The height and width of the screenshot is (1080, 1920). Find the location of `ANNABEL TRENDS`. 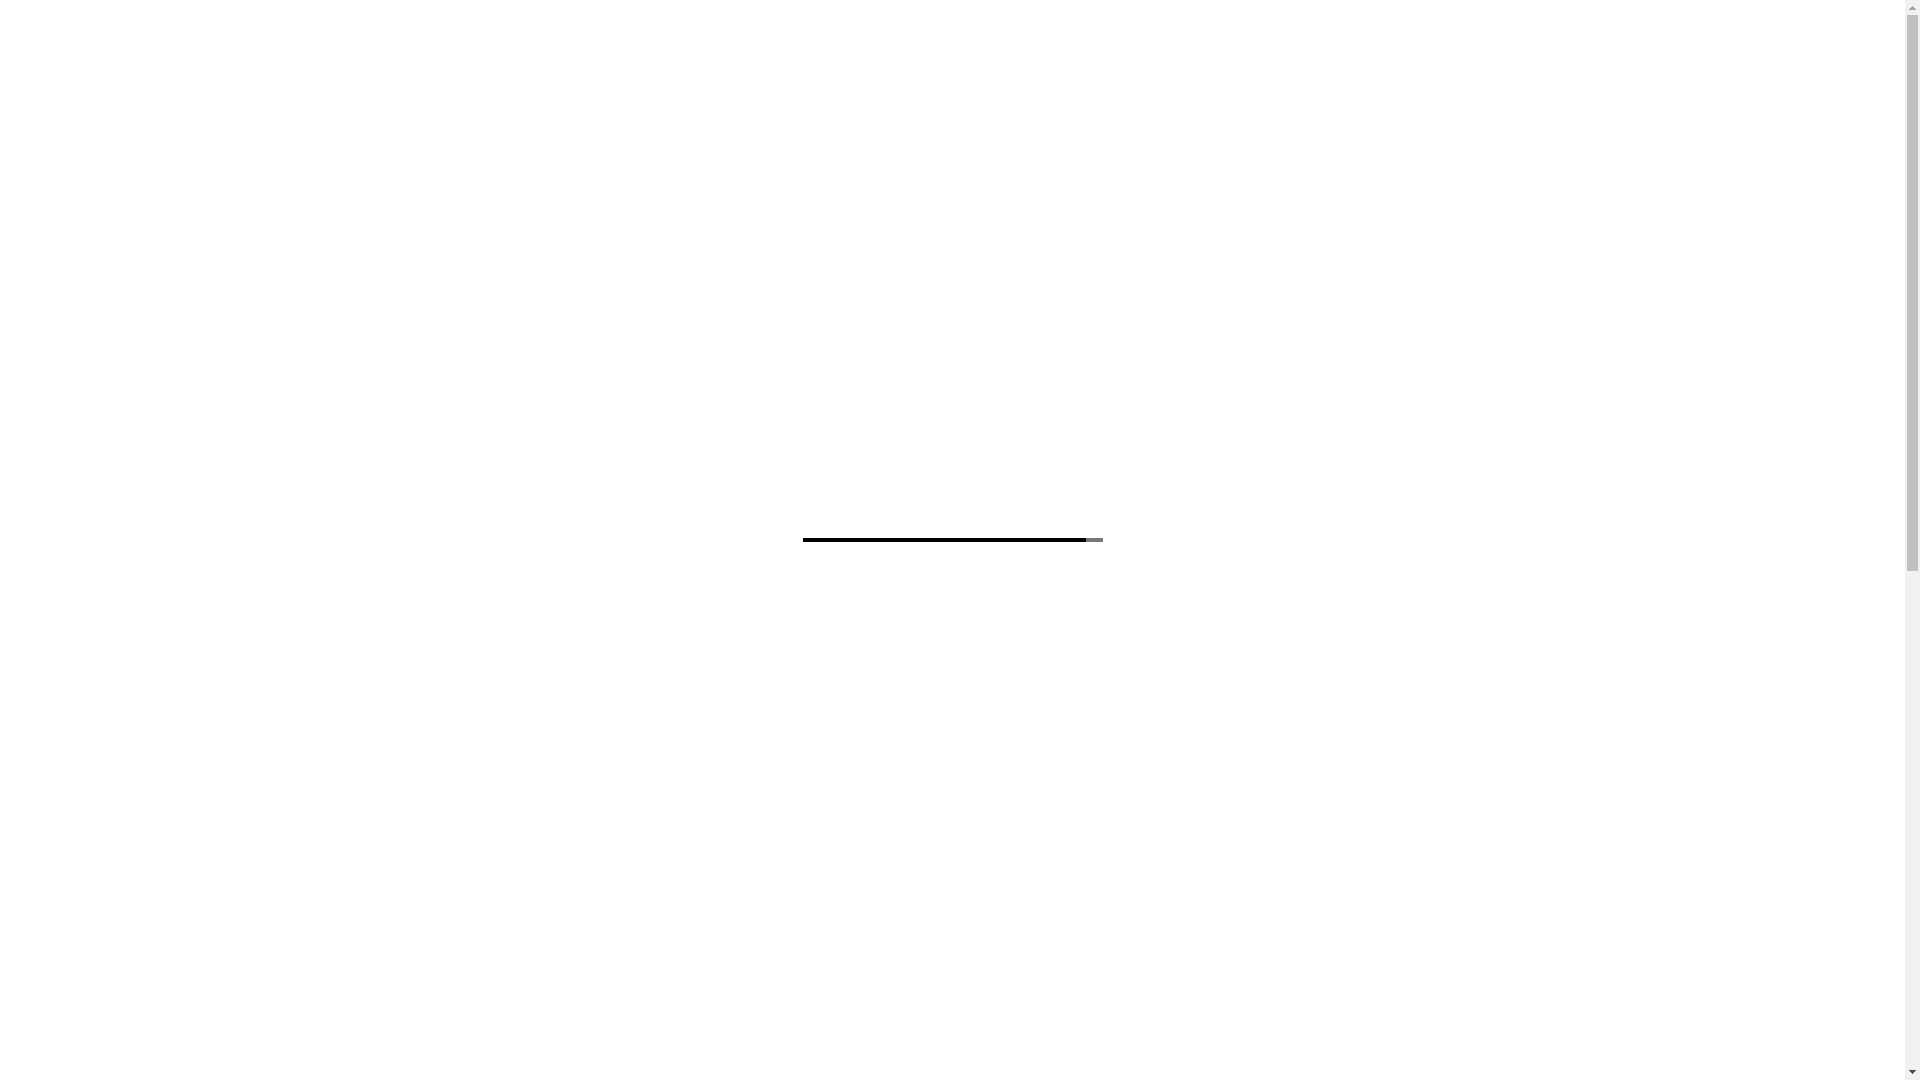

ANNABEL TRENDS is located at coordinates (1150, 507).